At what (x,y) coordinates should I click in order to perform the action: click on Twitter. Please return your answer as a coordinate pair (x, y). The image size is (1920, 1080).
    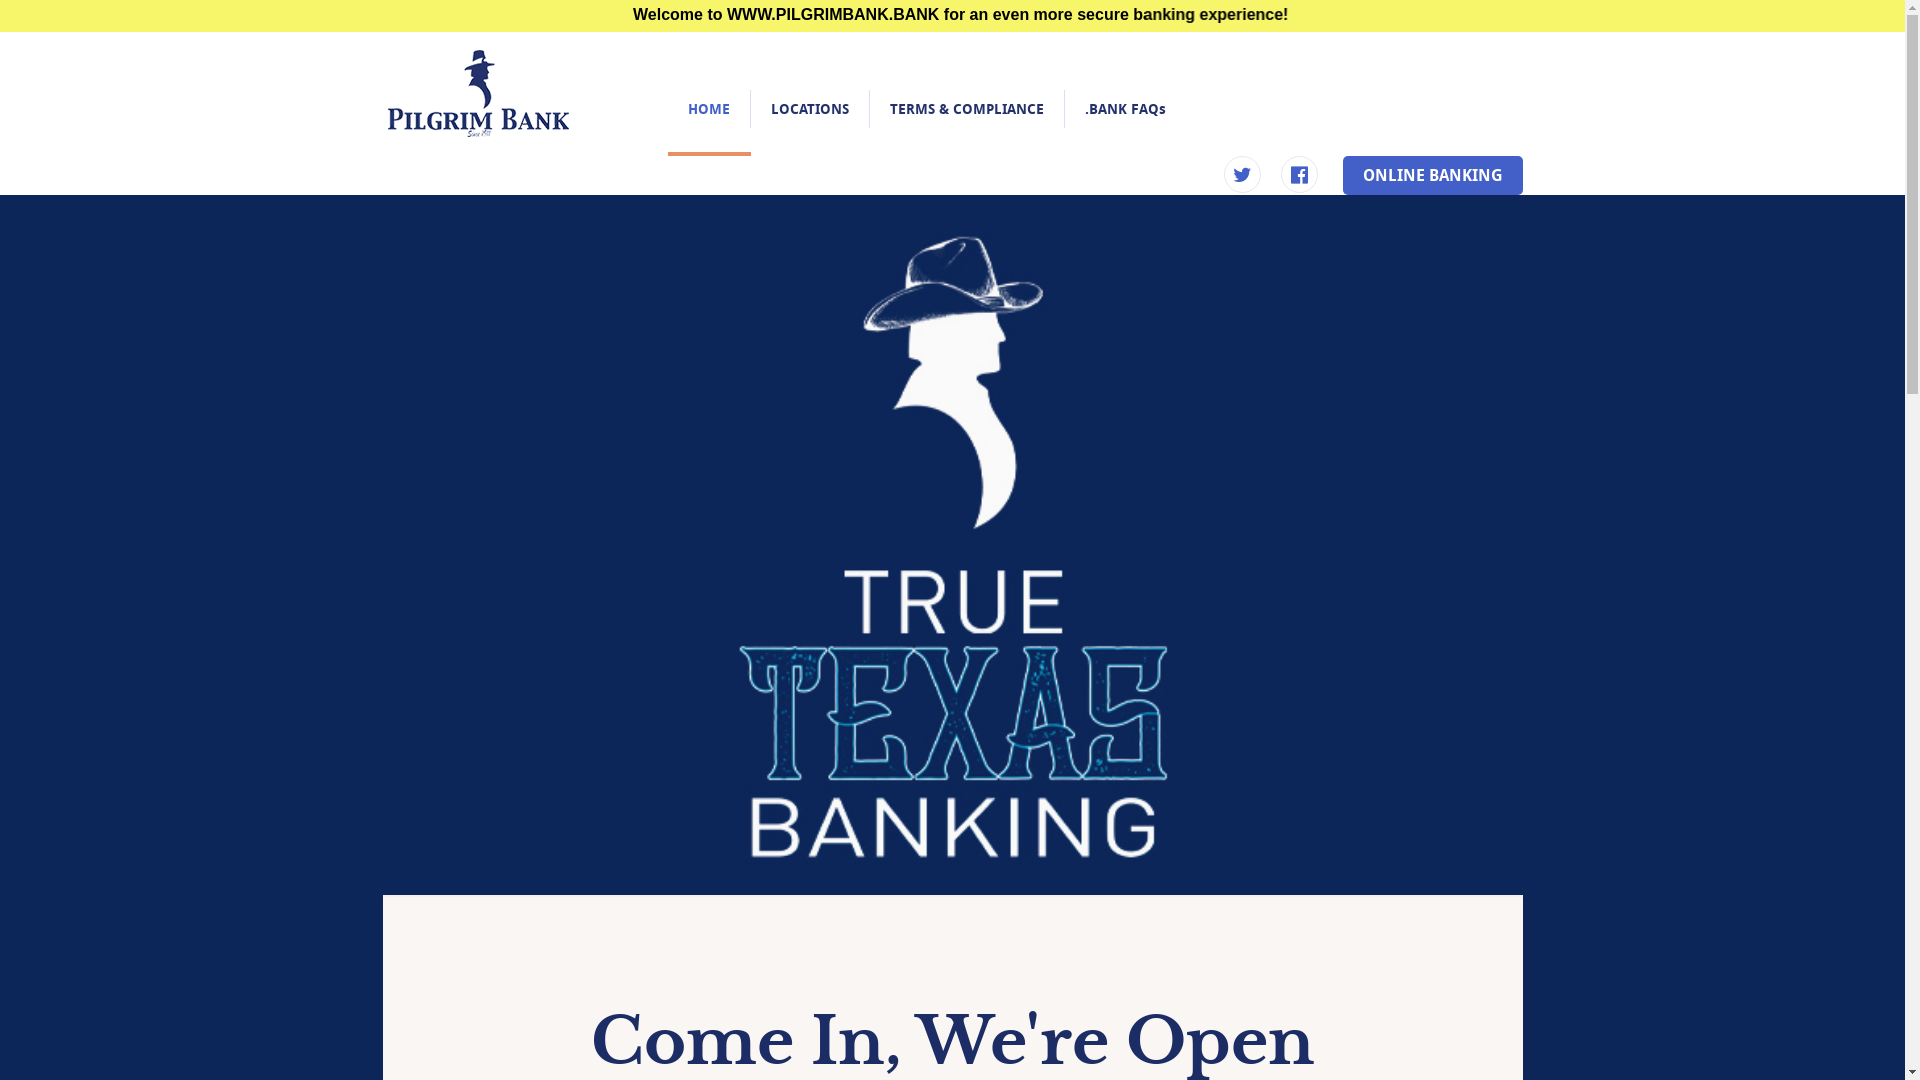
    Looking at the image, I should click on (1242, 175).